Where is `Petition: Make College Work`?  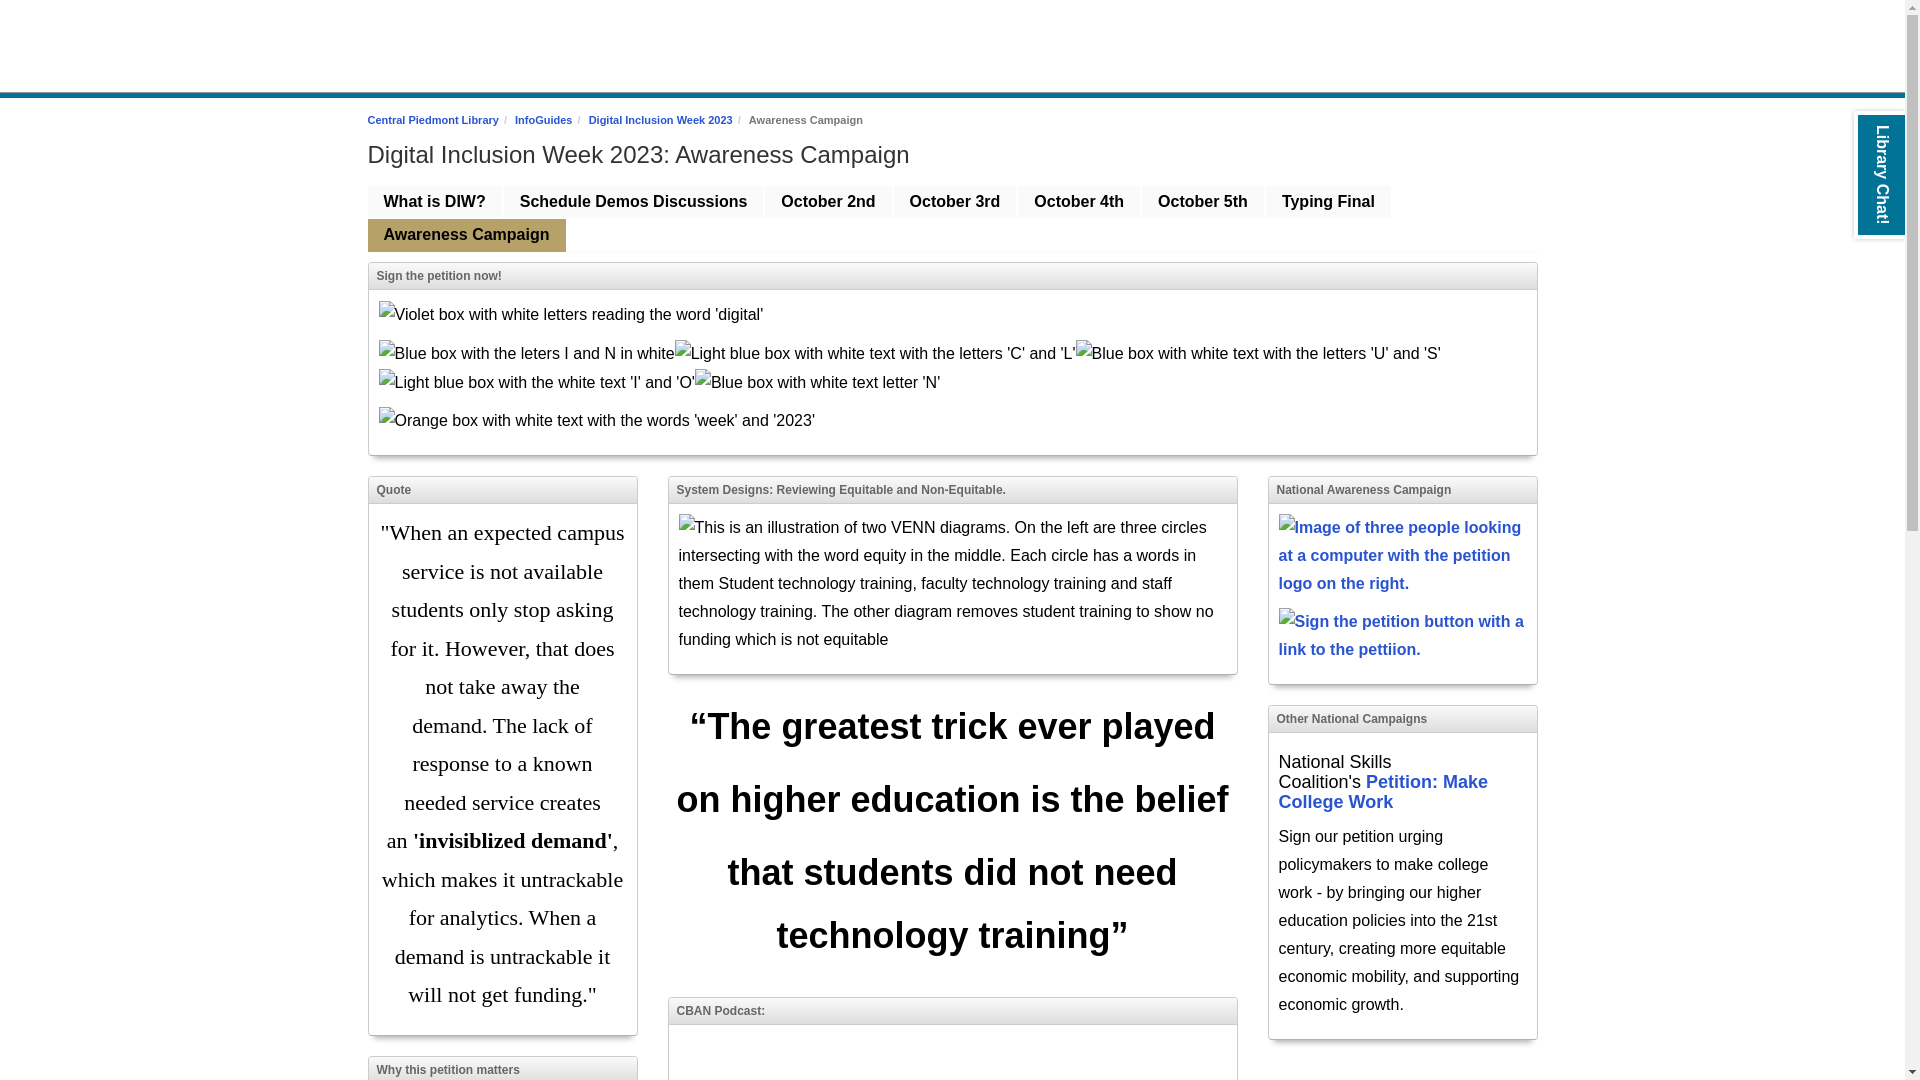
Petition: Make College Work is located at coordinates (1383, 792).